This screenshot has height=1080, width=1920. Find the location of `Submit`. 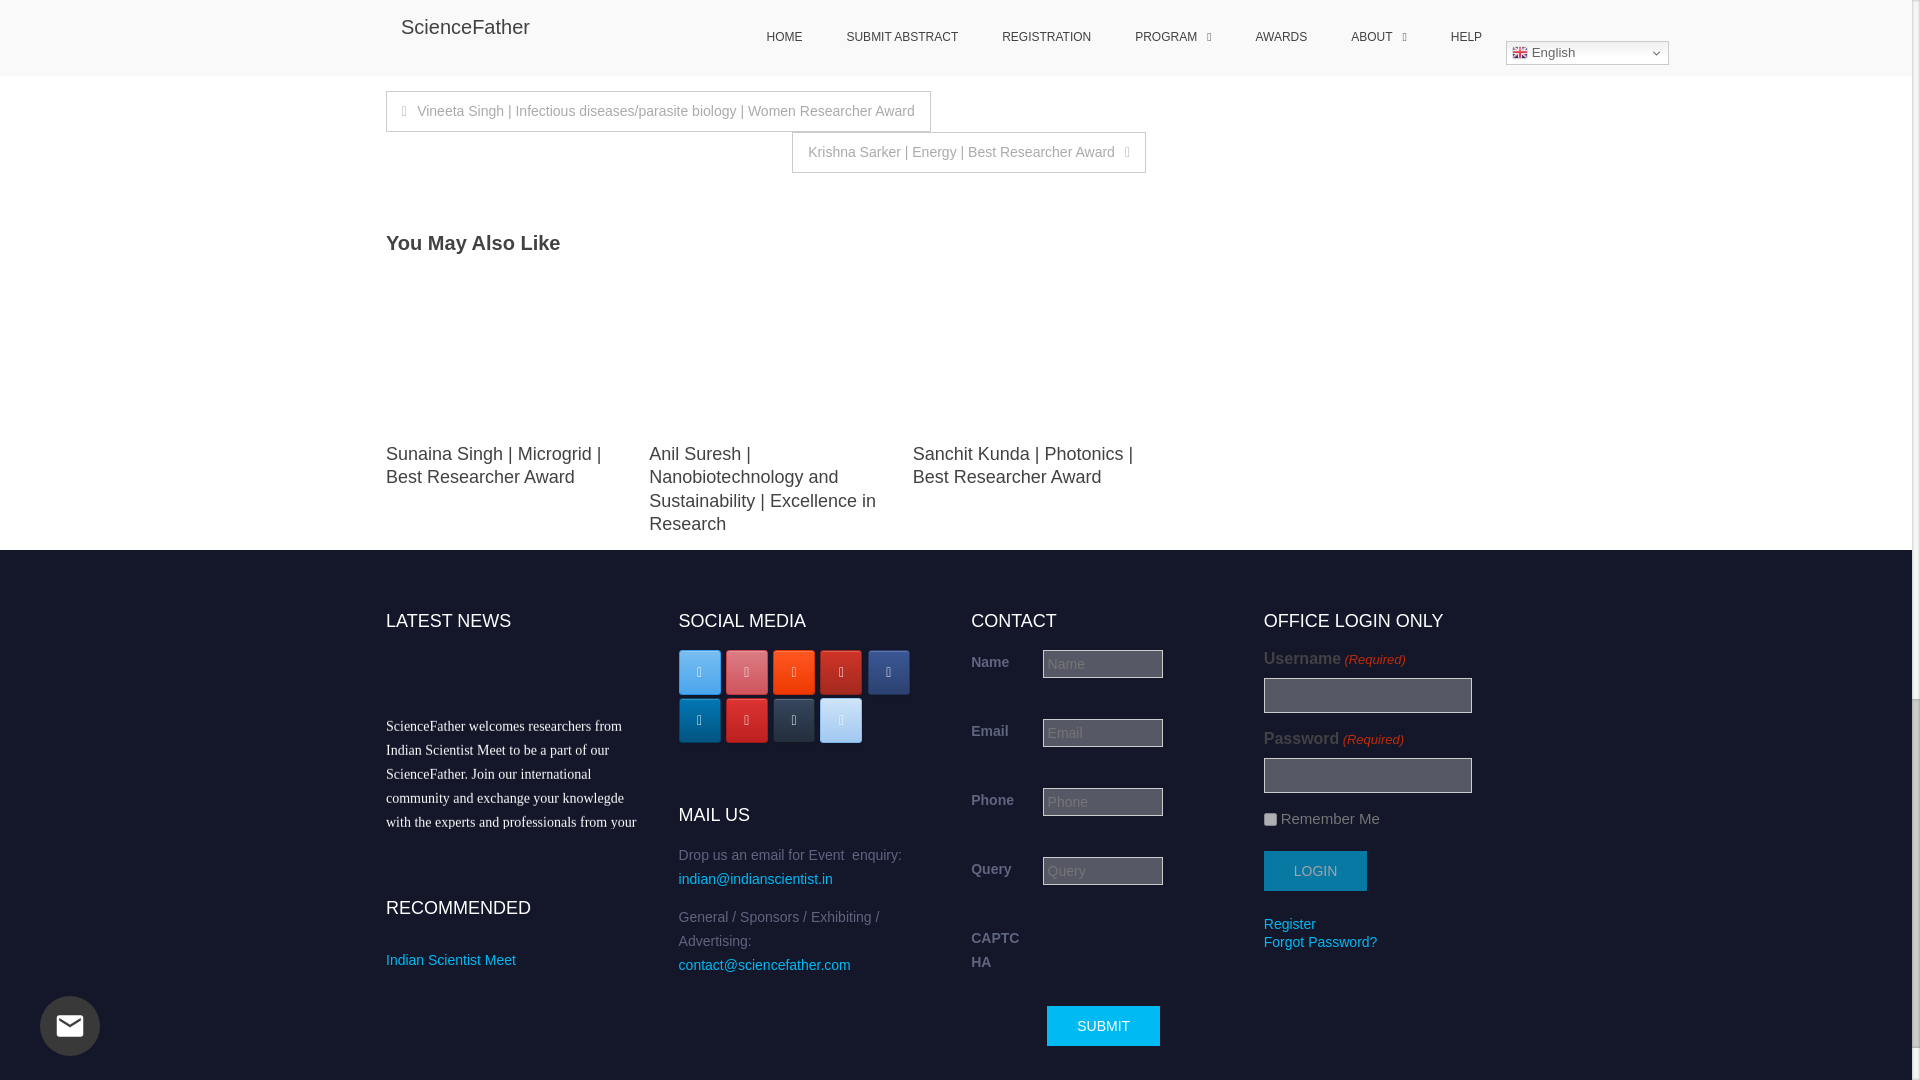

Submit is located at coordinates (1102, 1026).